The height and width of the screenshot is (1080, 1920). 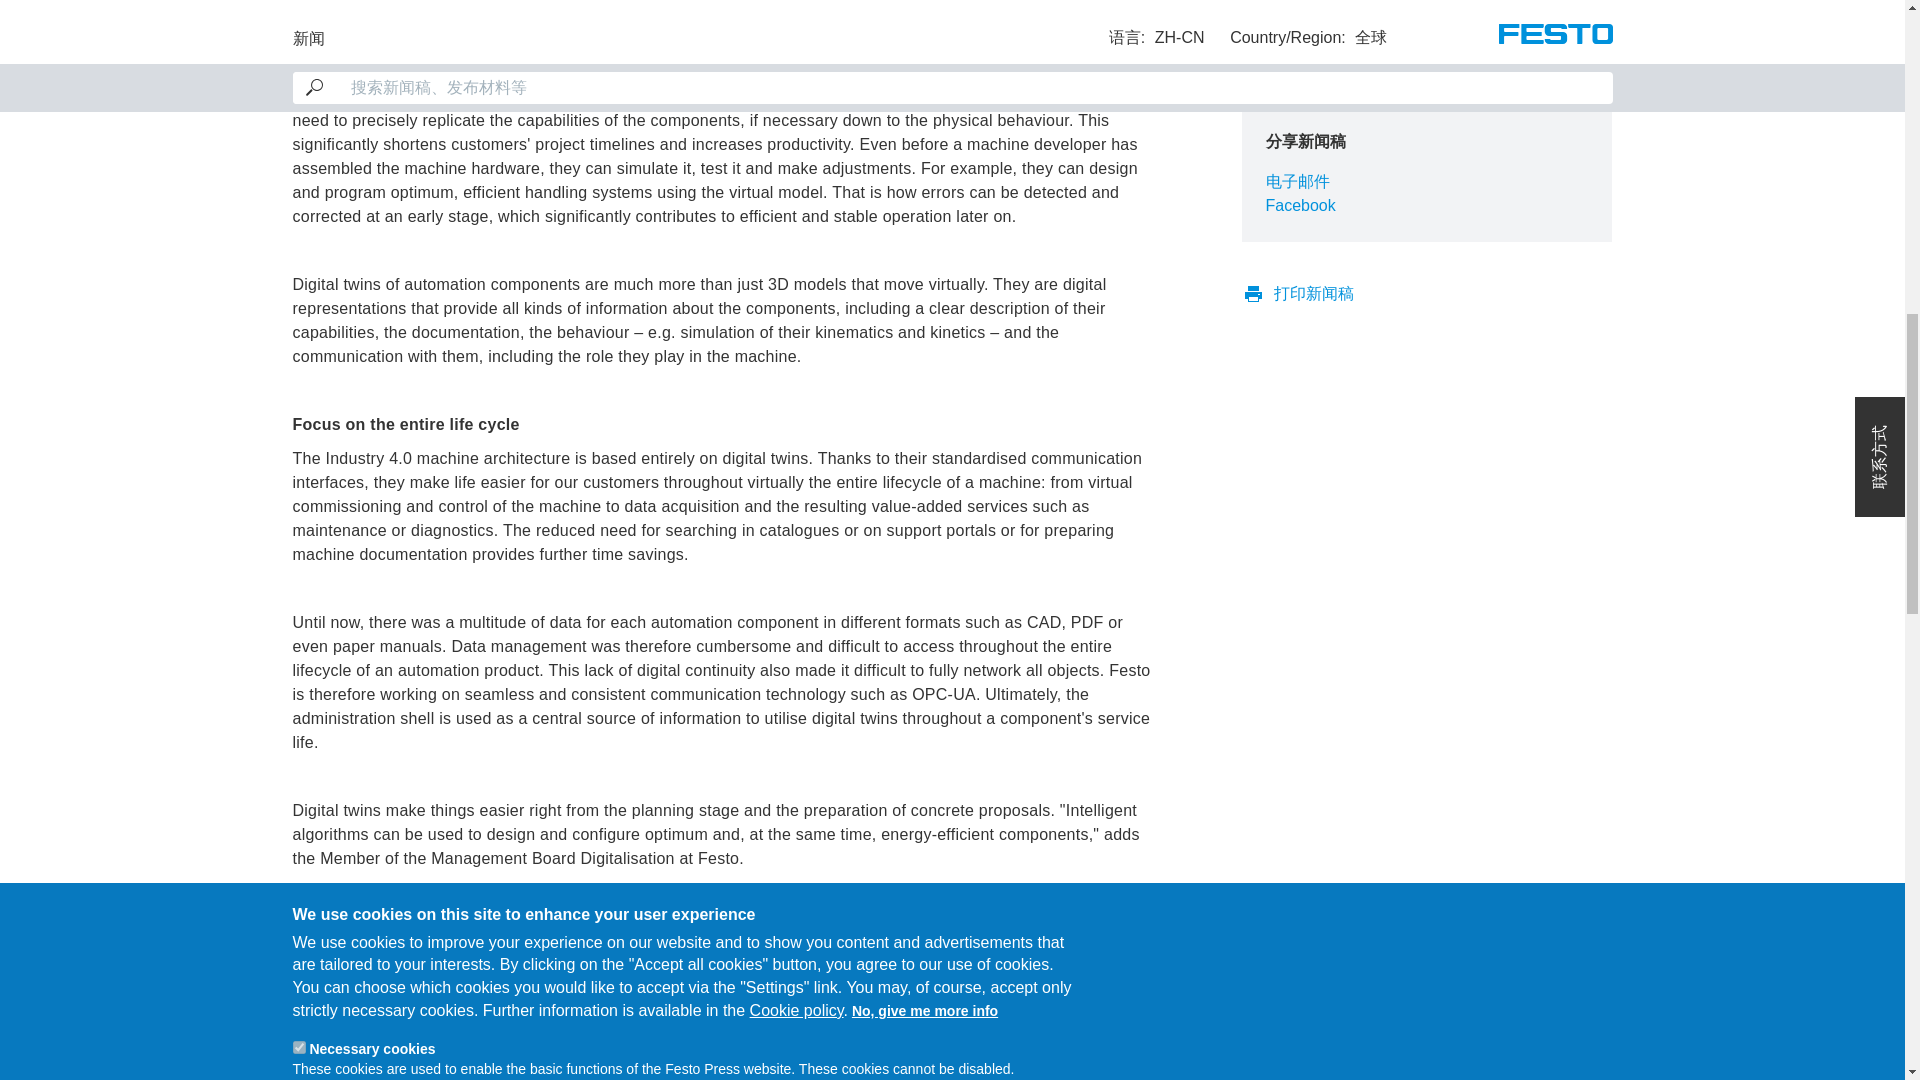 What do you see at coordinates (298, 10) in the screenshot?
I see `functional` at bounding box center [298, 10].